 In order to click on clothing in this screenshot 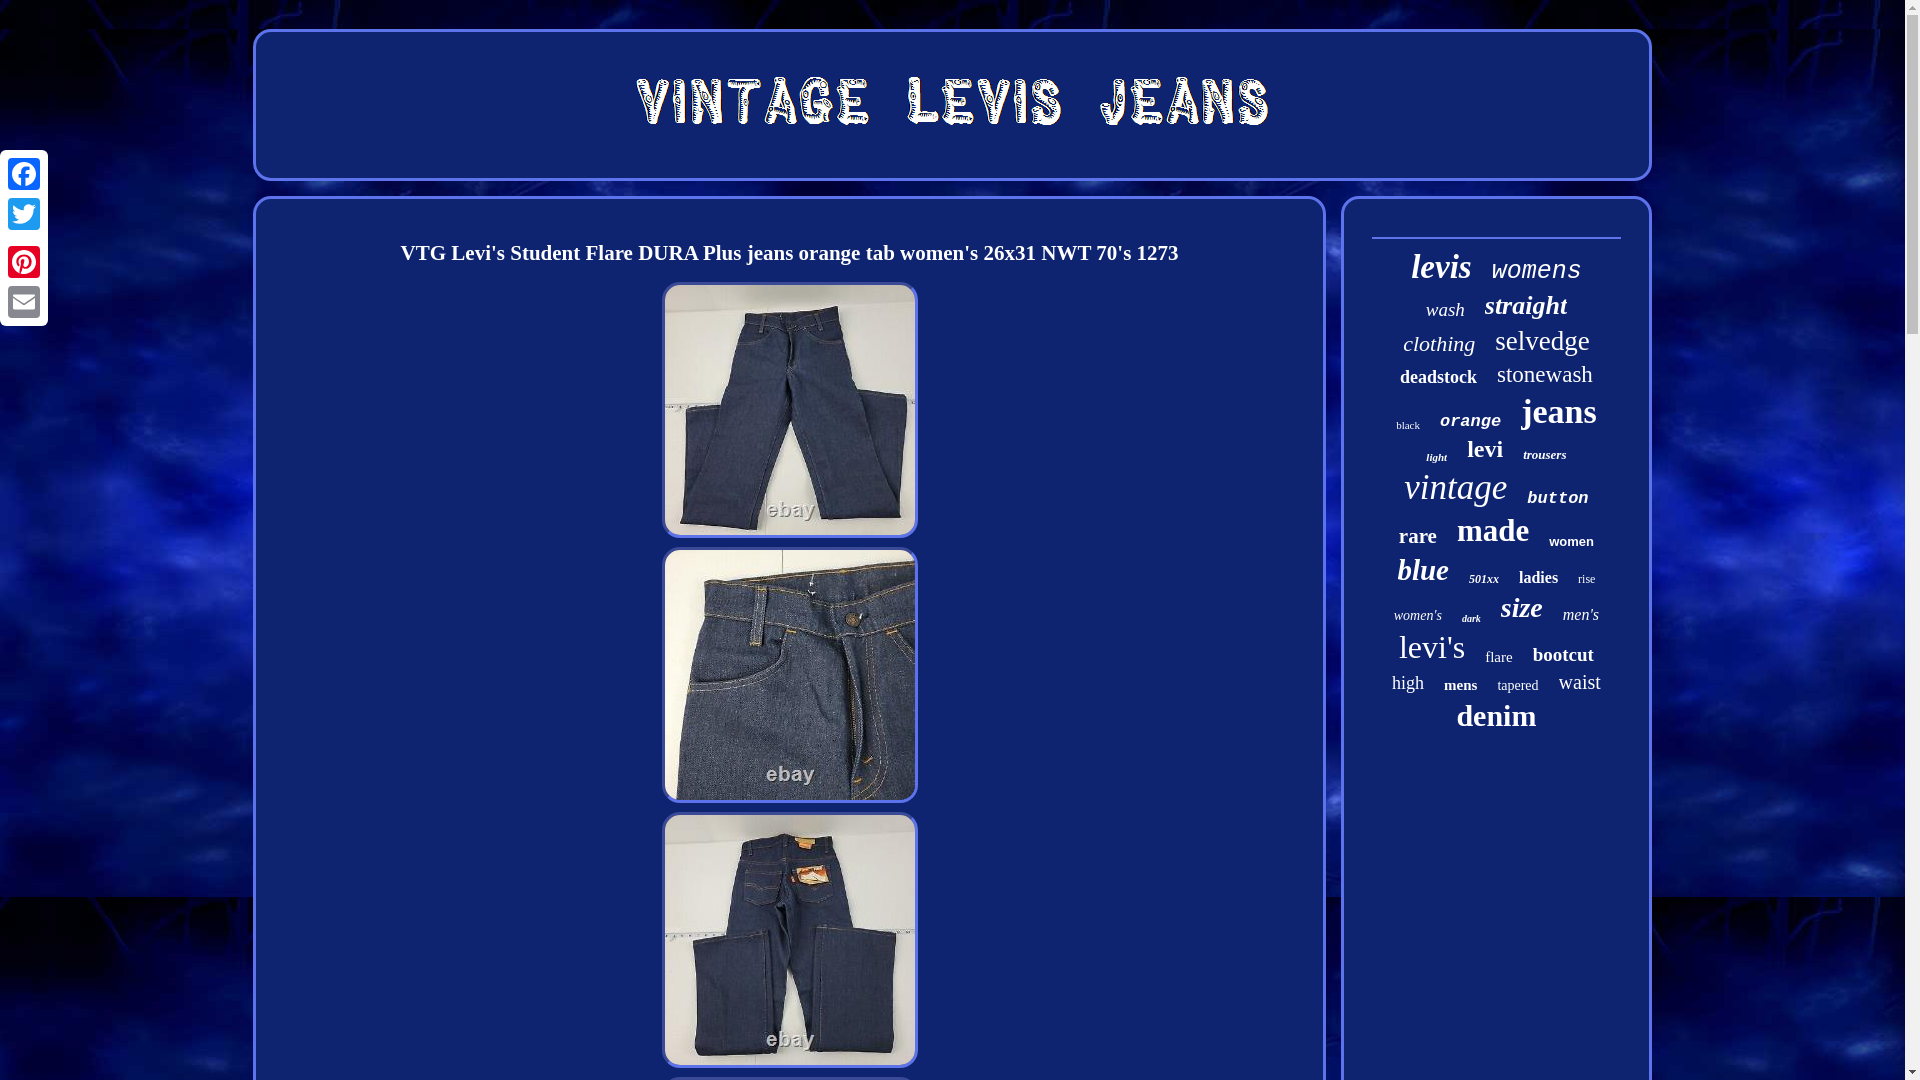, I will do `click(1438, 344)`.